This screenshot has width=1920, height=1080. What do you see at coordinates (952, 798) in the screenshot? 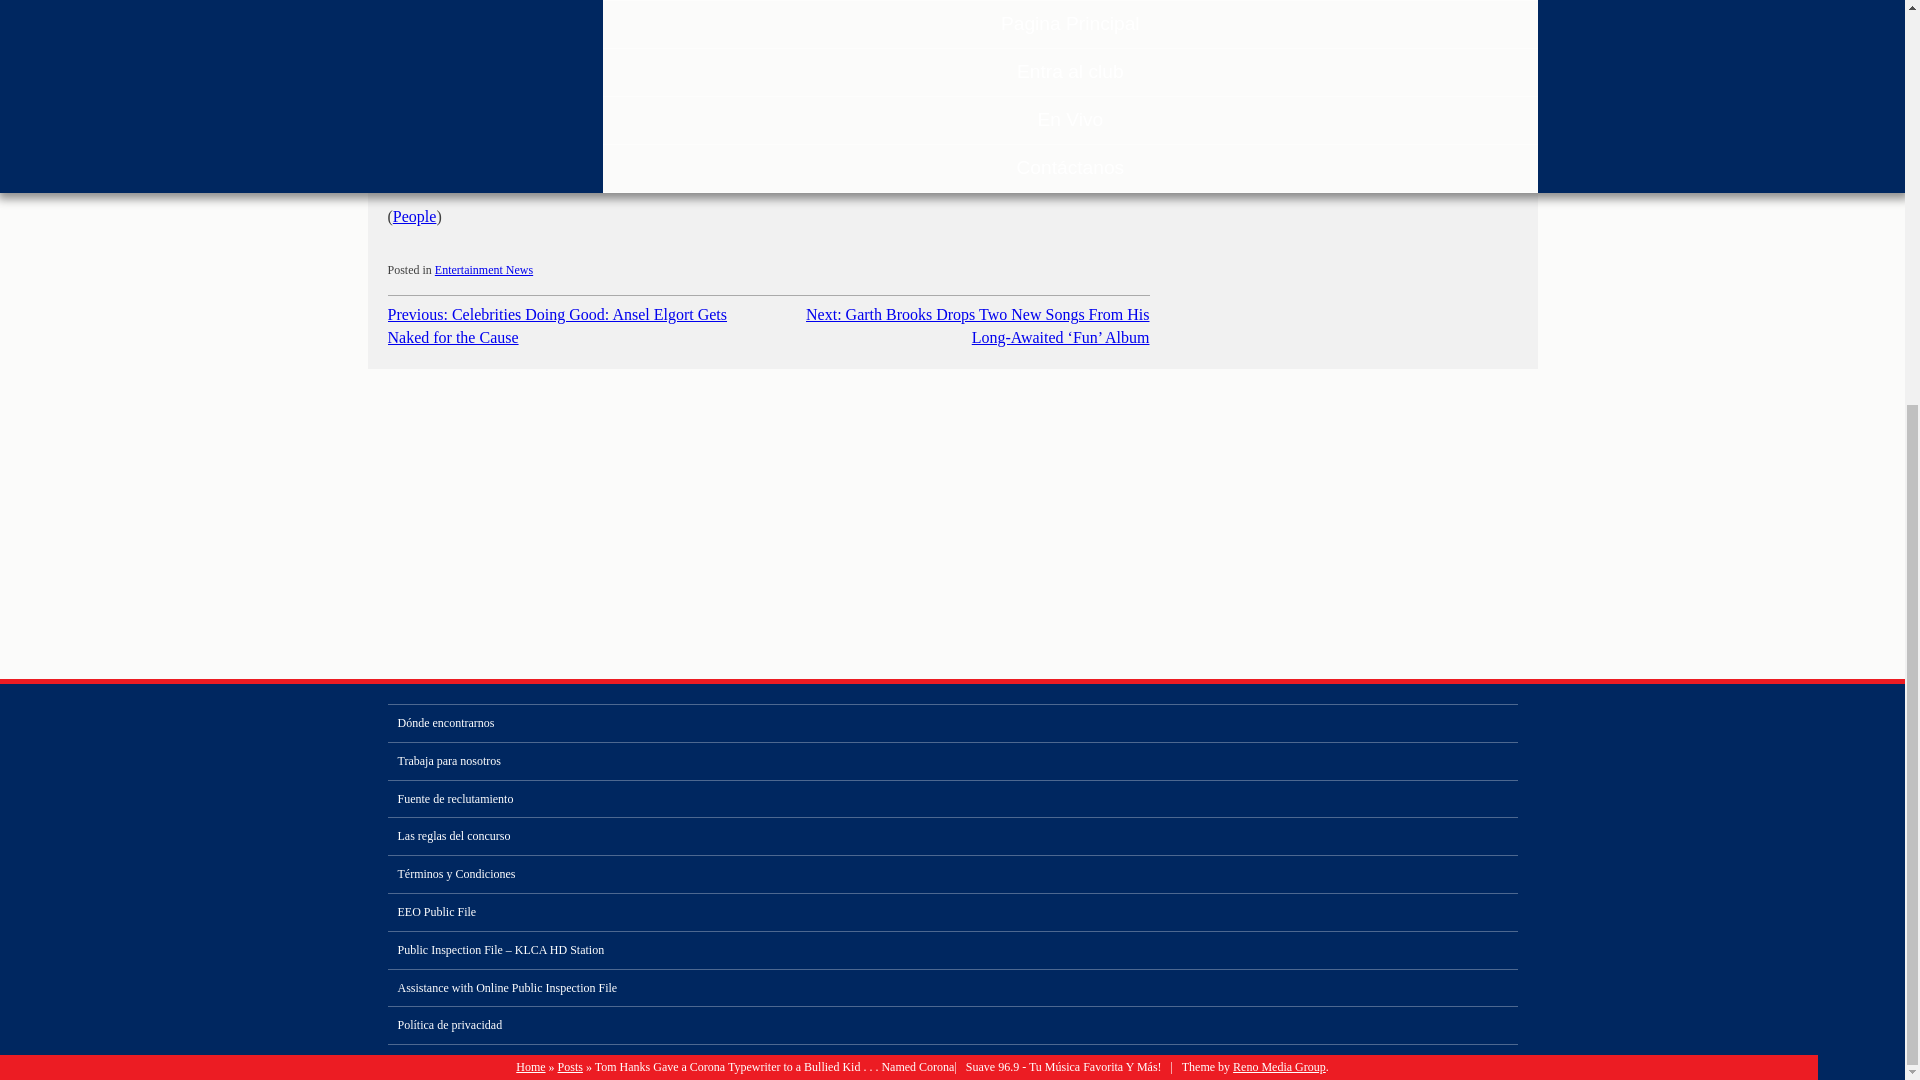
I see `Fuente de reclutamiento` at bounding box center [952, 798].